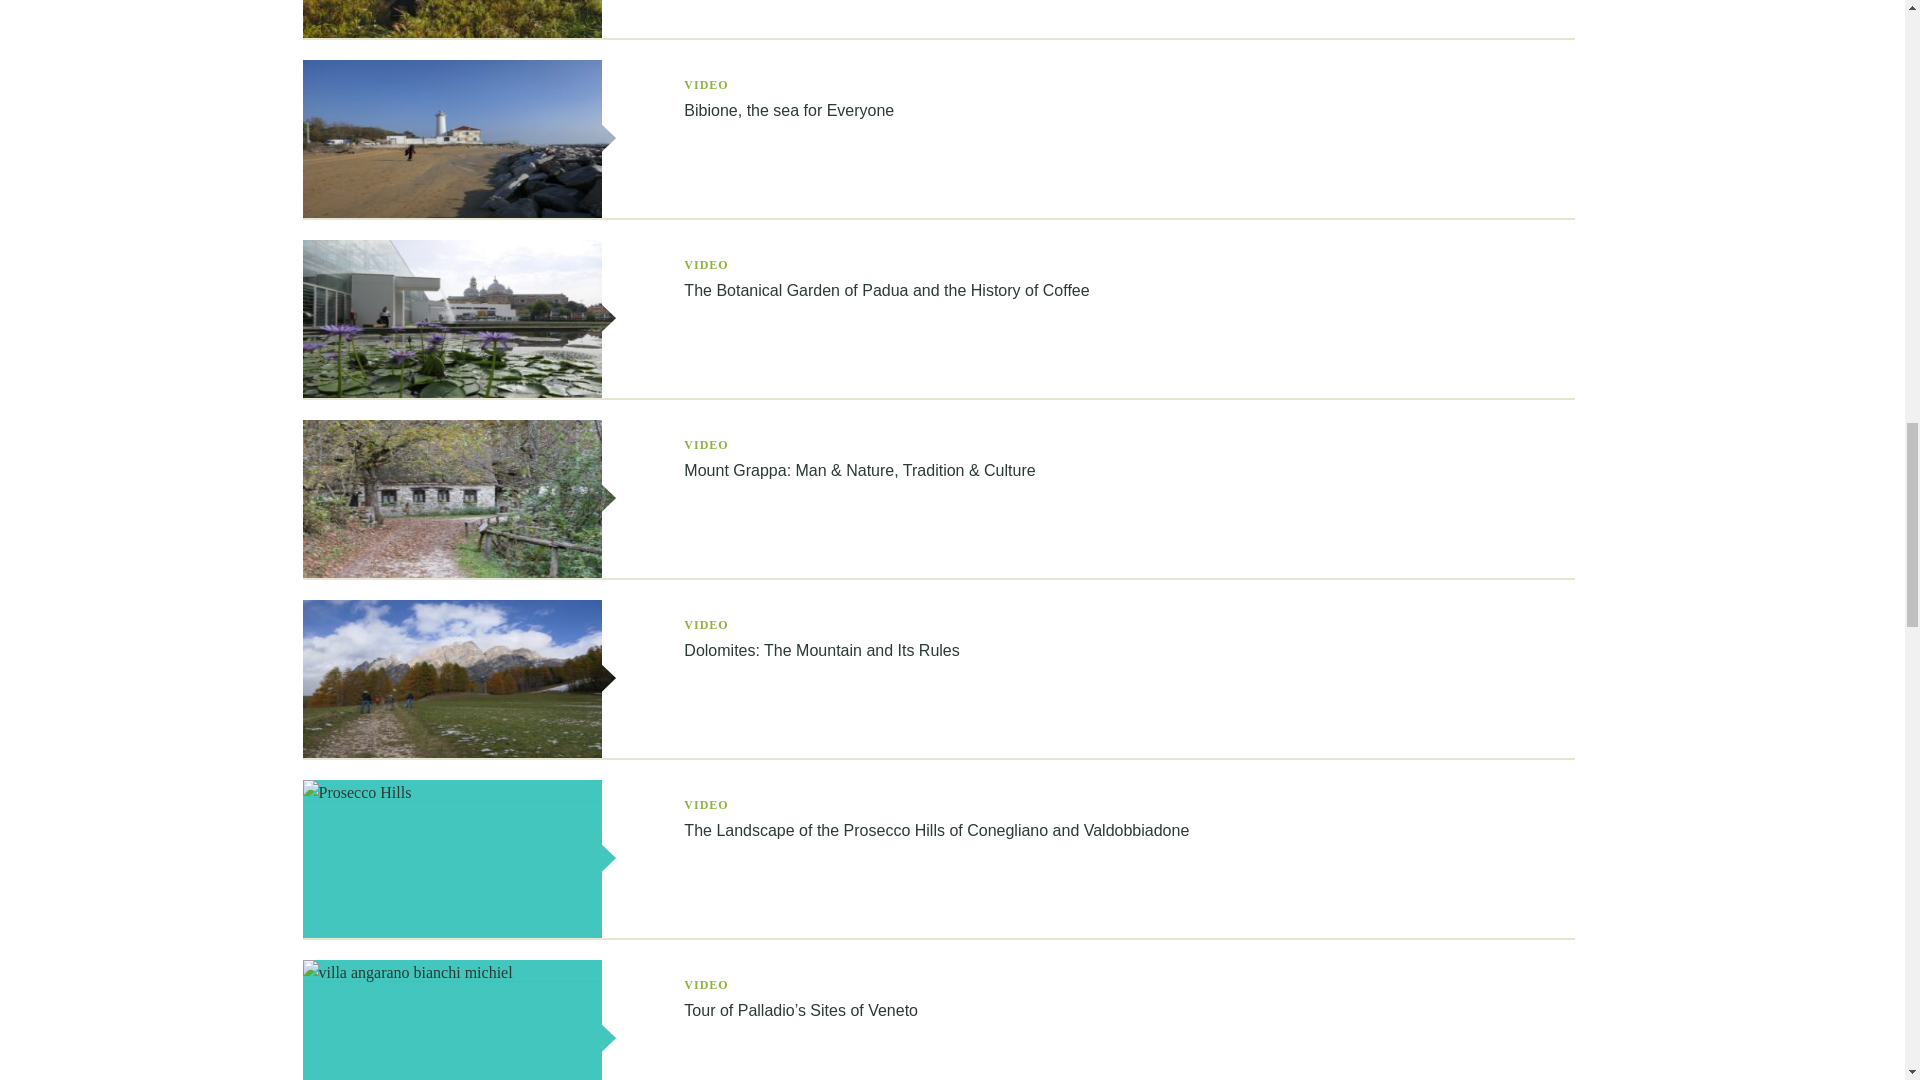 This screenshot has height=1080, width=1920. Describe the element at coordinates (820, 650) in the screenshot. I see `Permalink to Dolomites: The Mountain and Its Rules` at that location.